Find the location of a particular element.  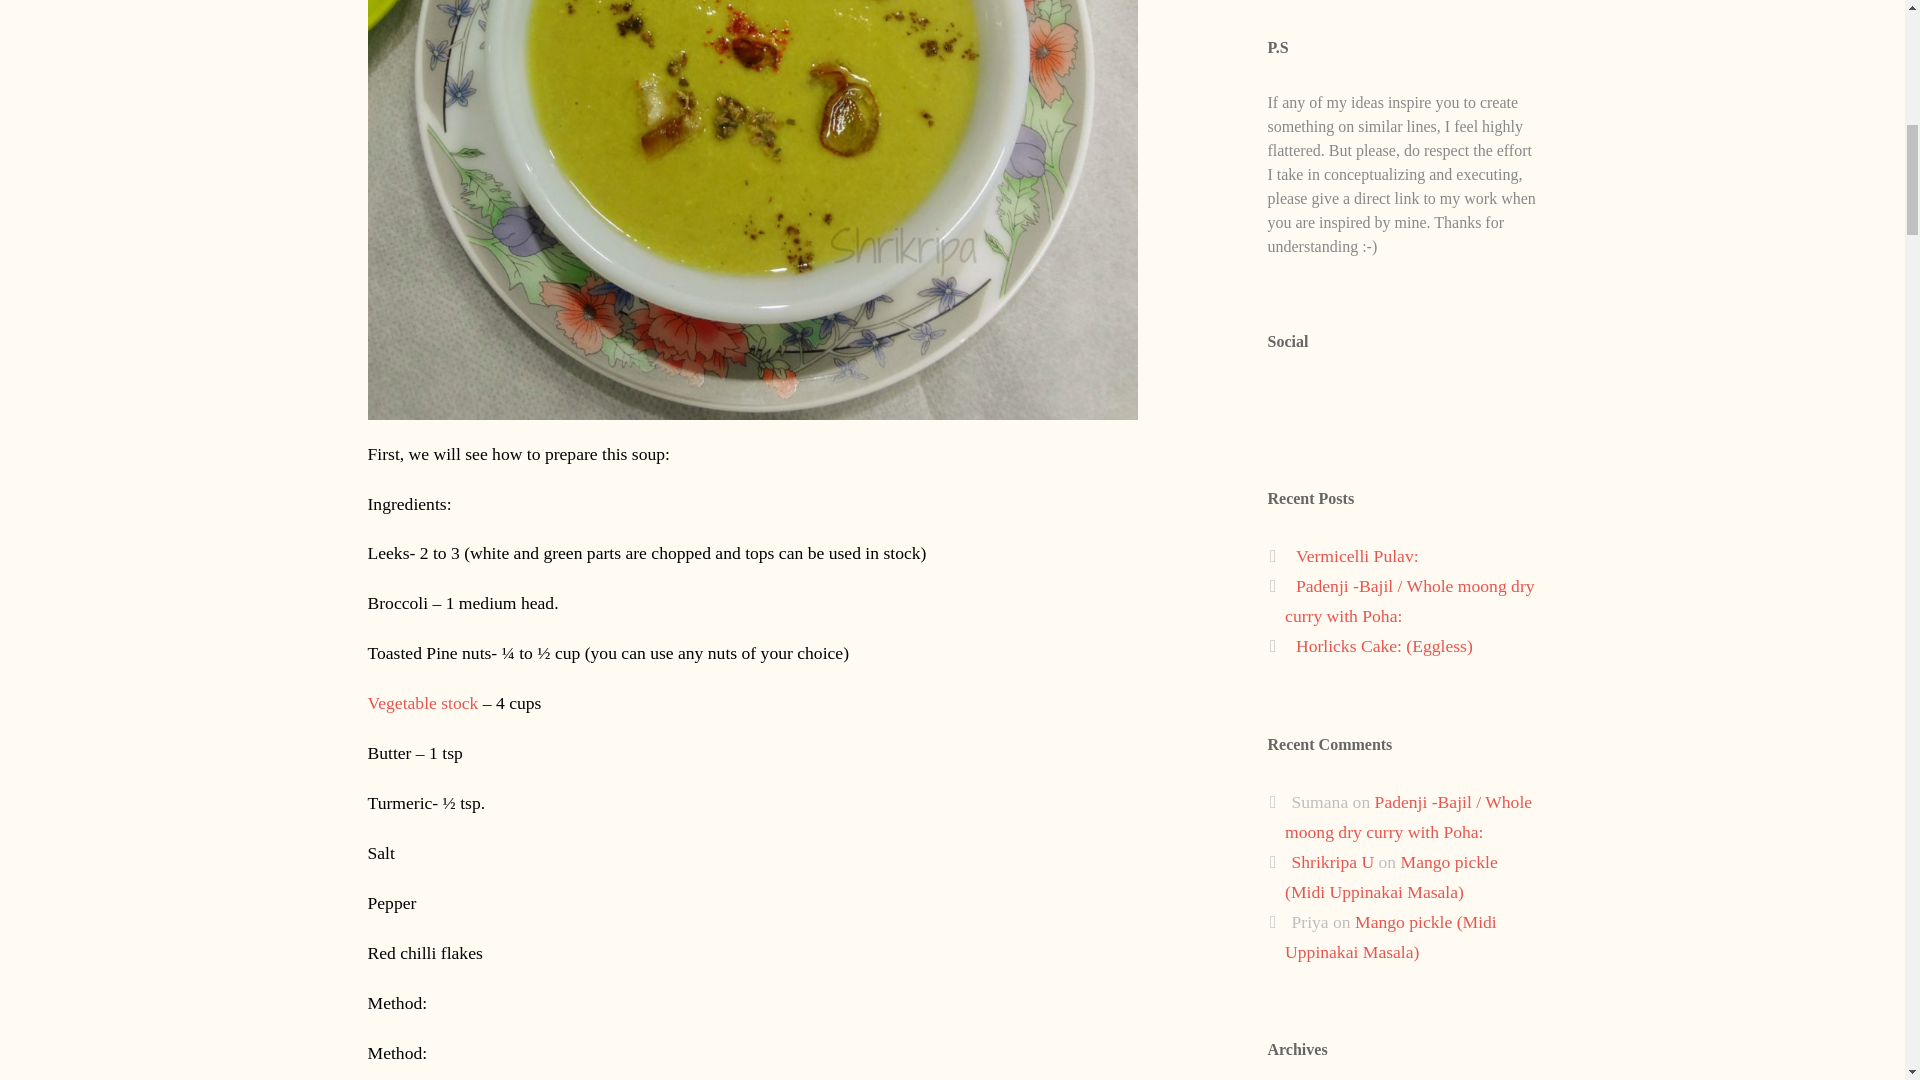

Vegetable stock is located at coordinates (423, 702).